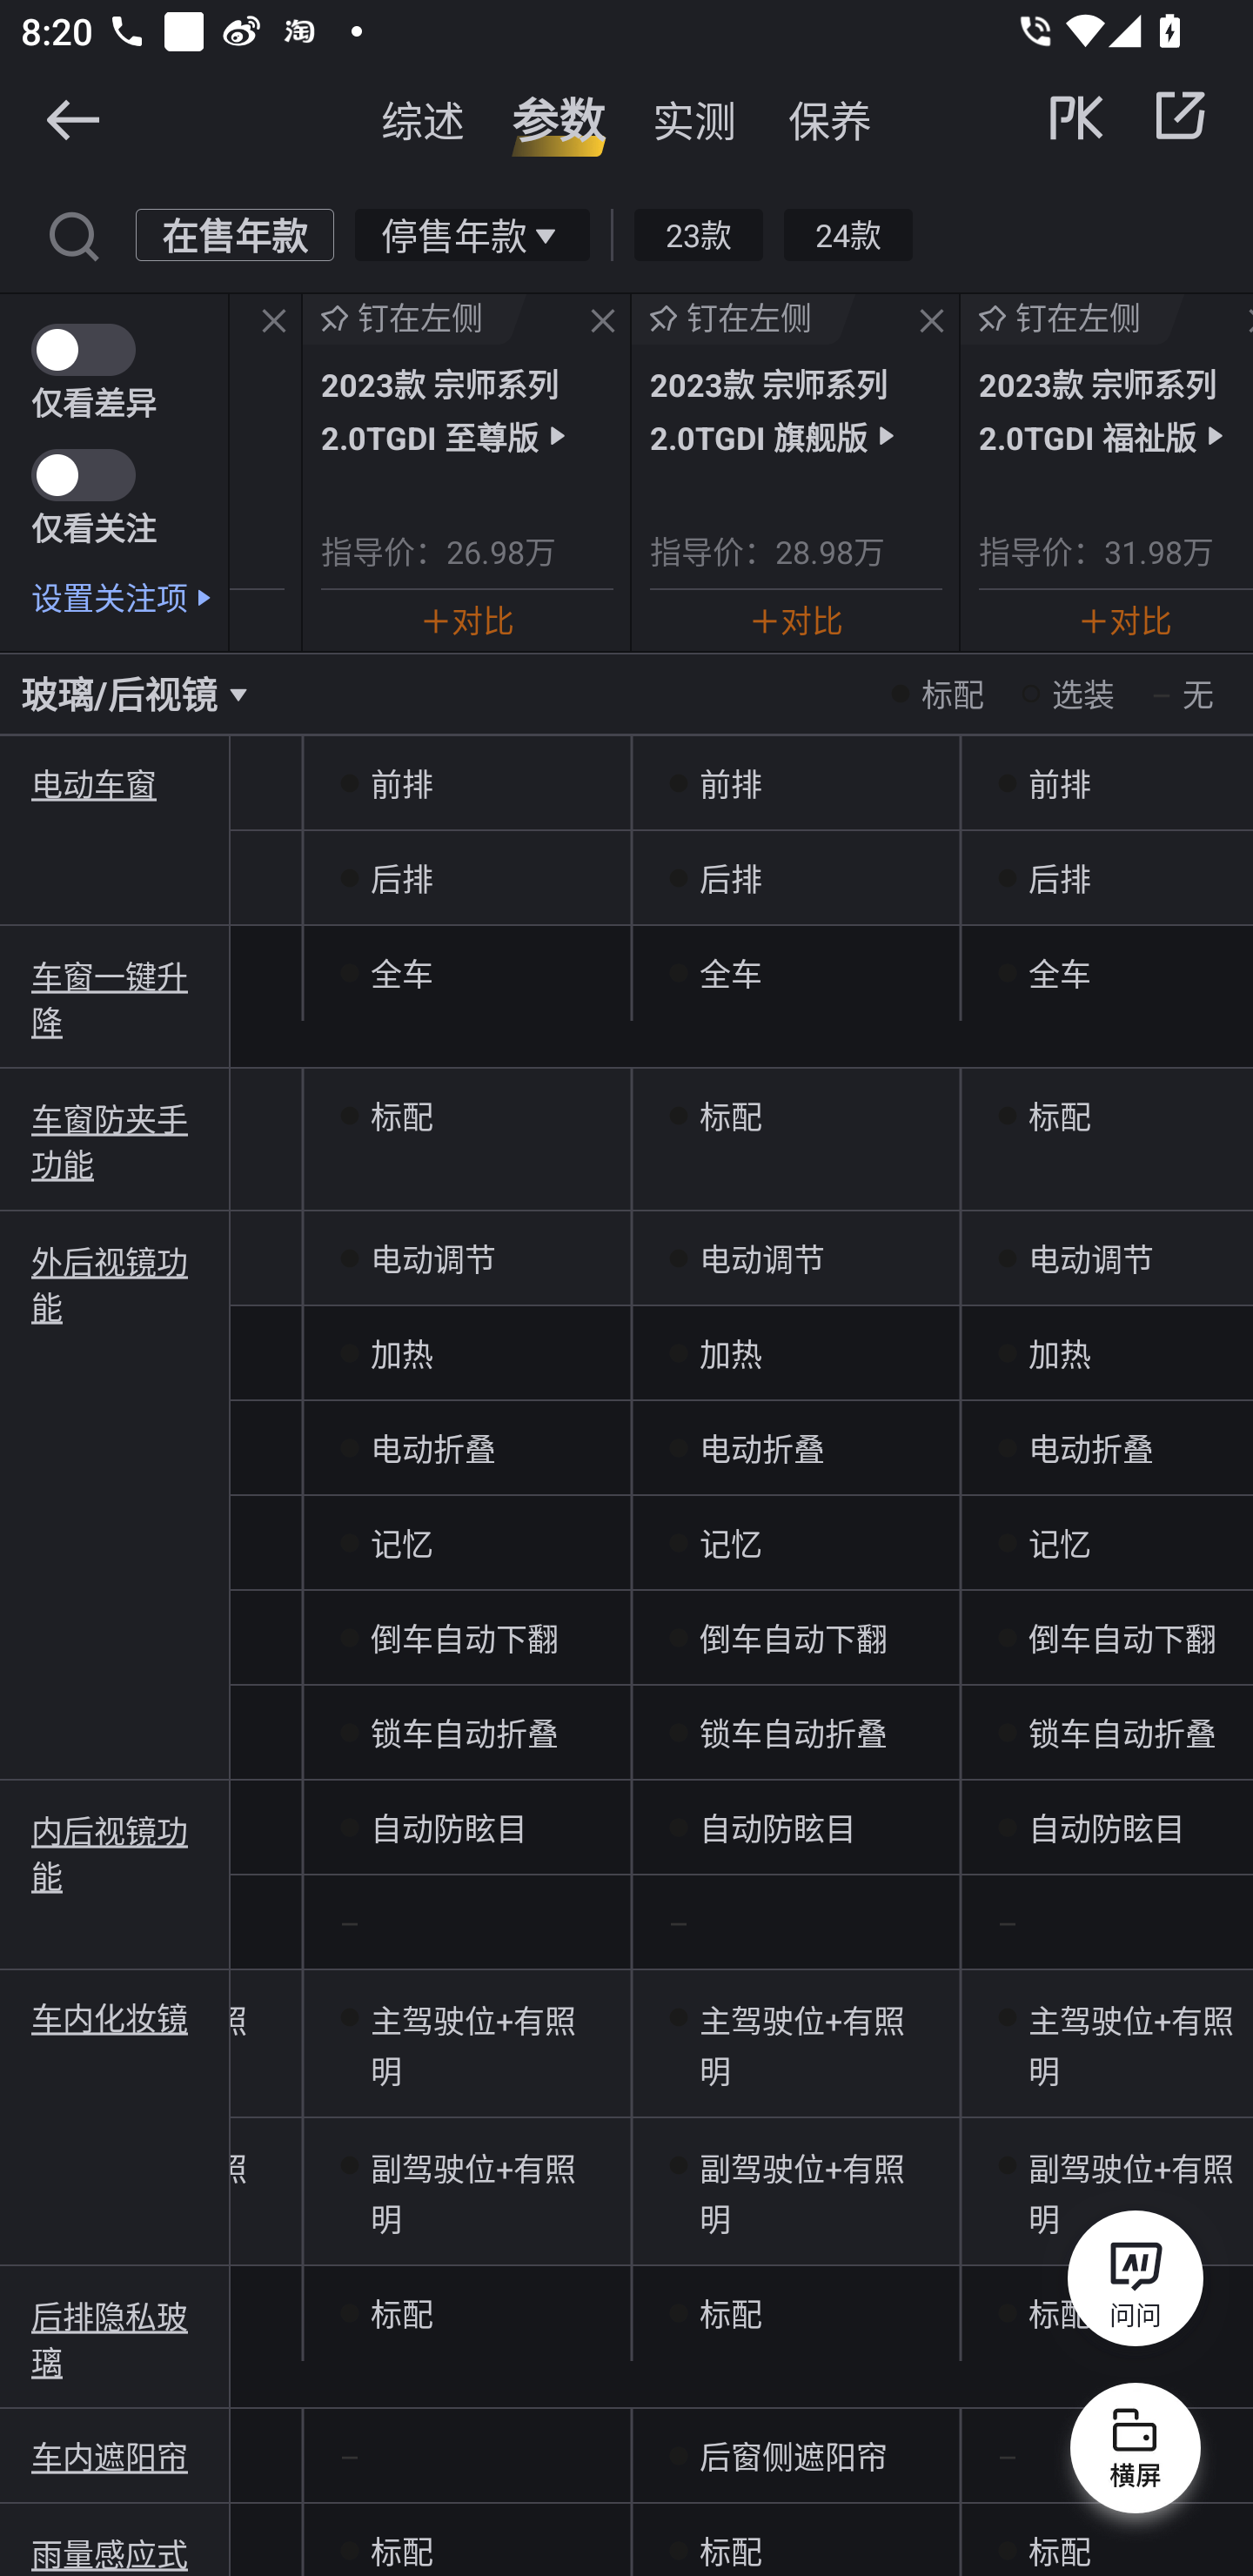  I want to click on 标配, so click(795, 1116).